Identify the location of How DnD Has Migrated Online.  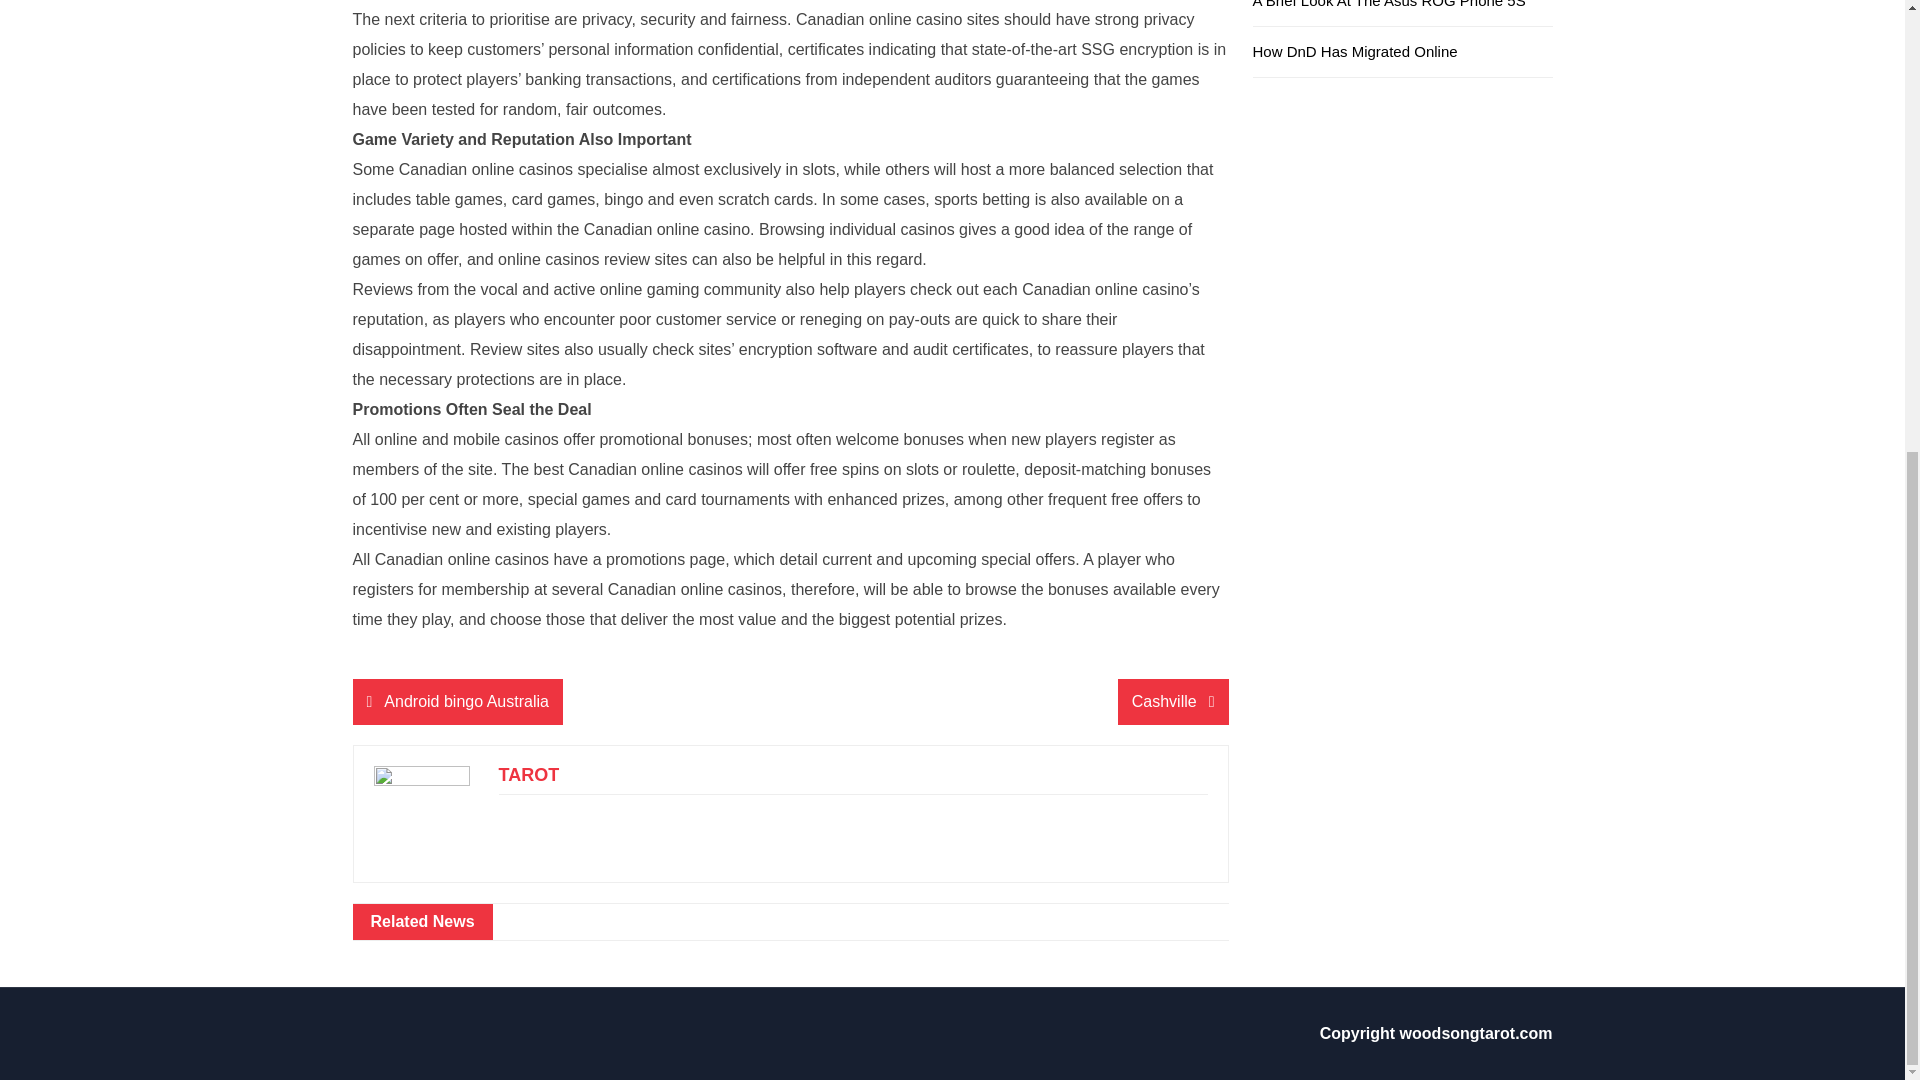
(1354, 52).